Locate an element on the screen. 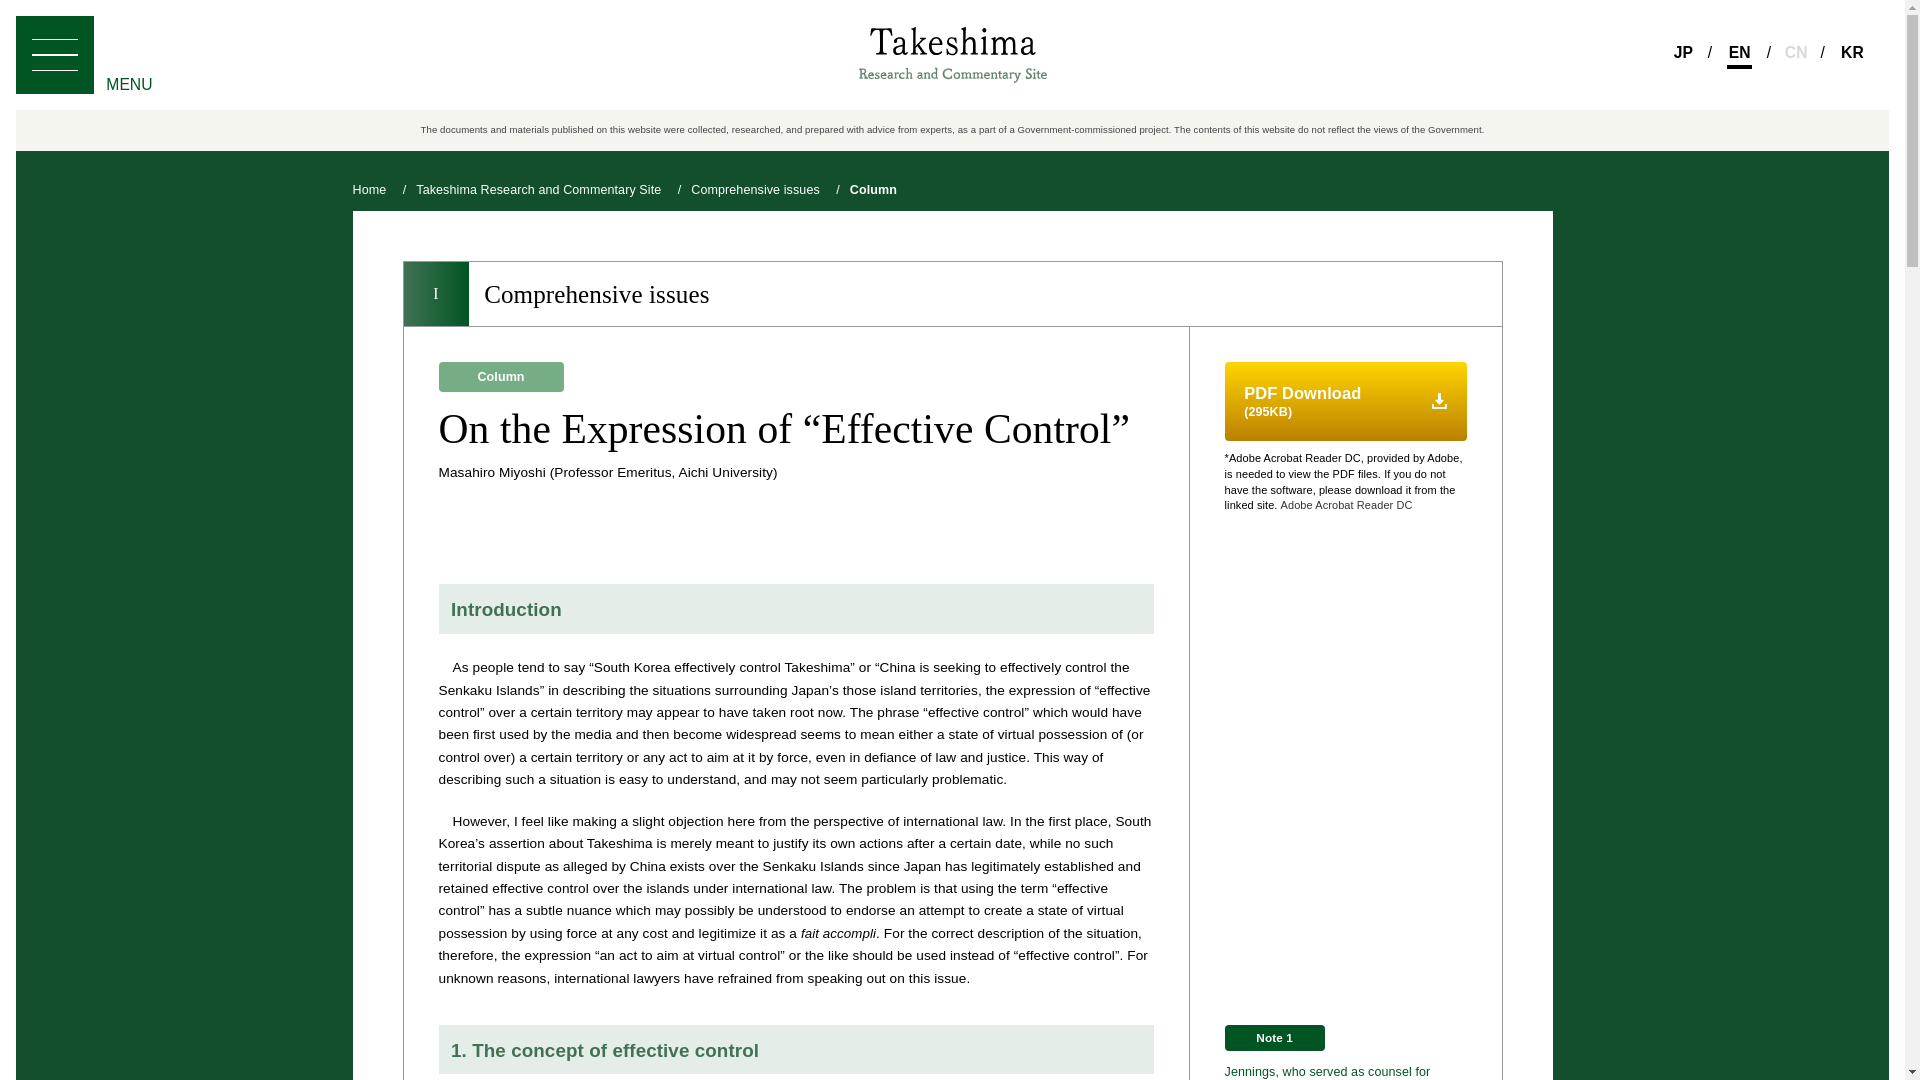  JP is located at coordinates (1682, 55).